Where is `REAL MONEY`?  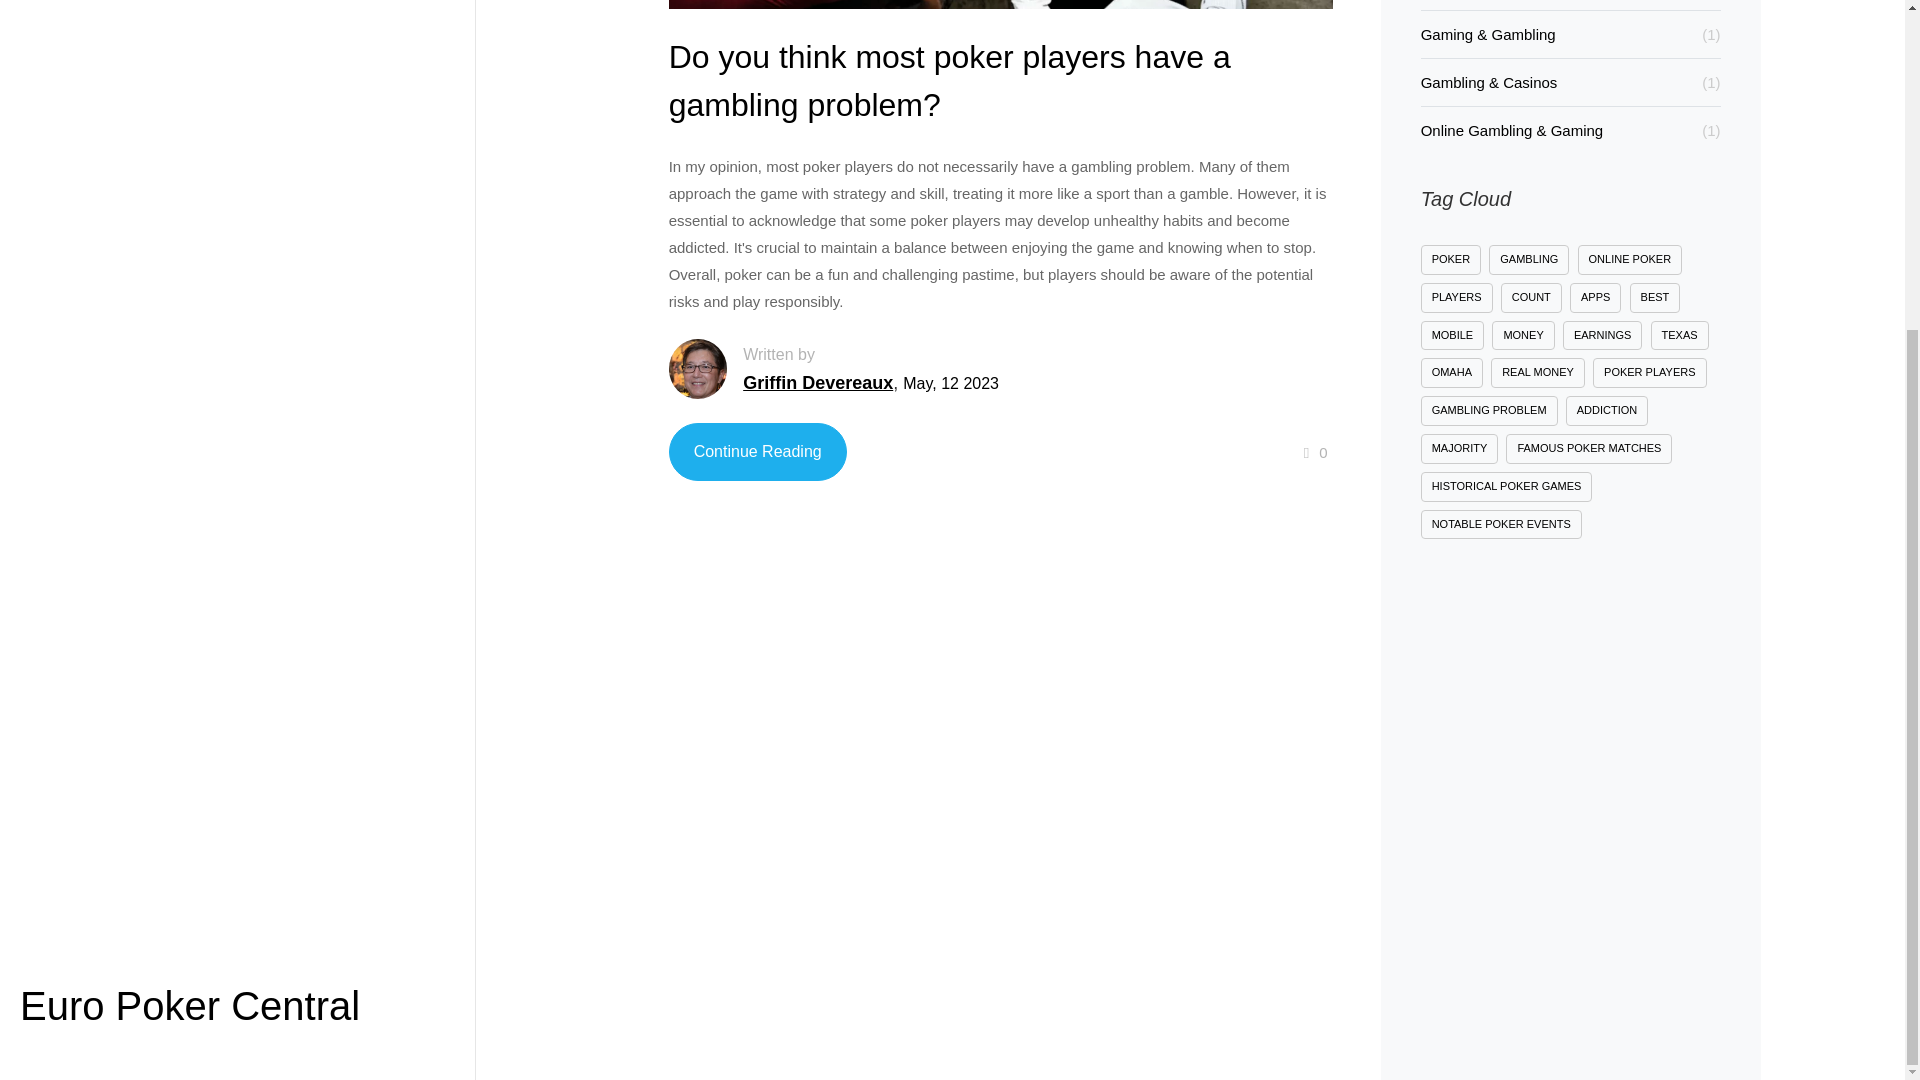
REAL MONEY is located at coordinates (1538, 372).